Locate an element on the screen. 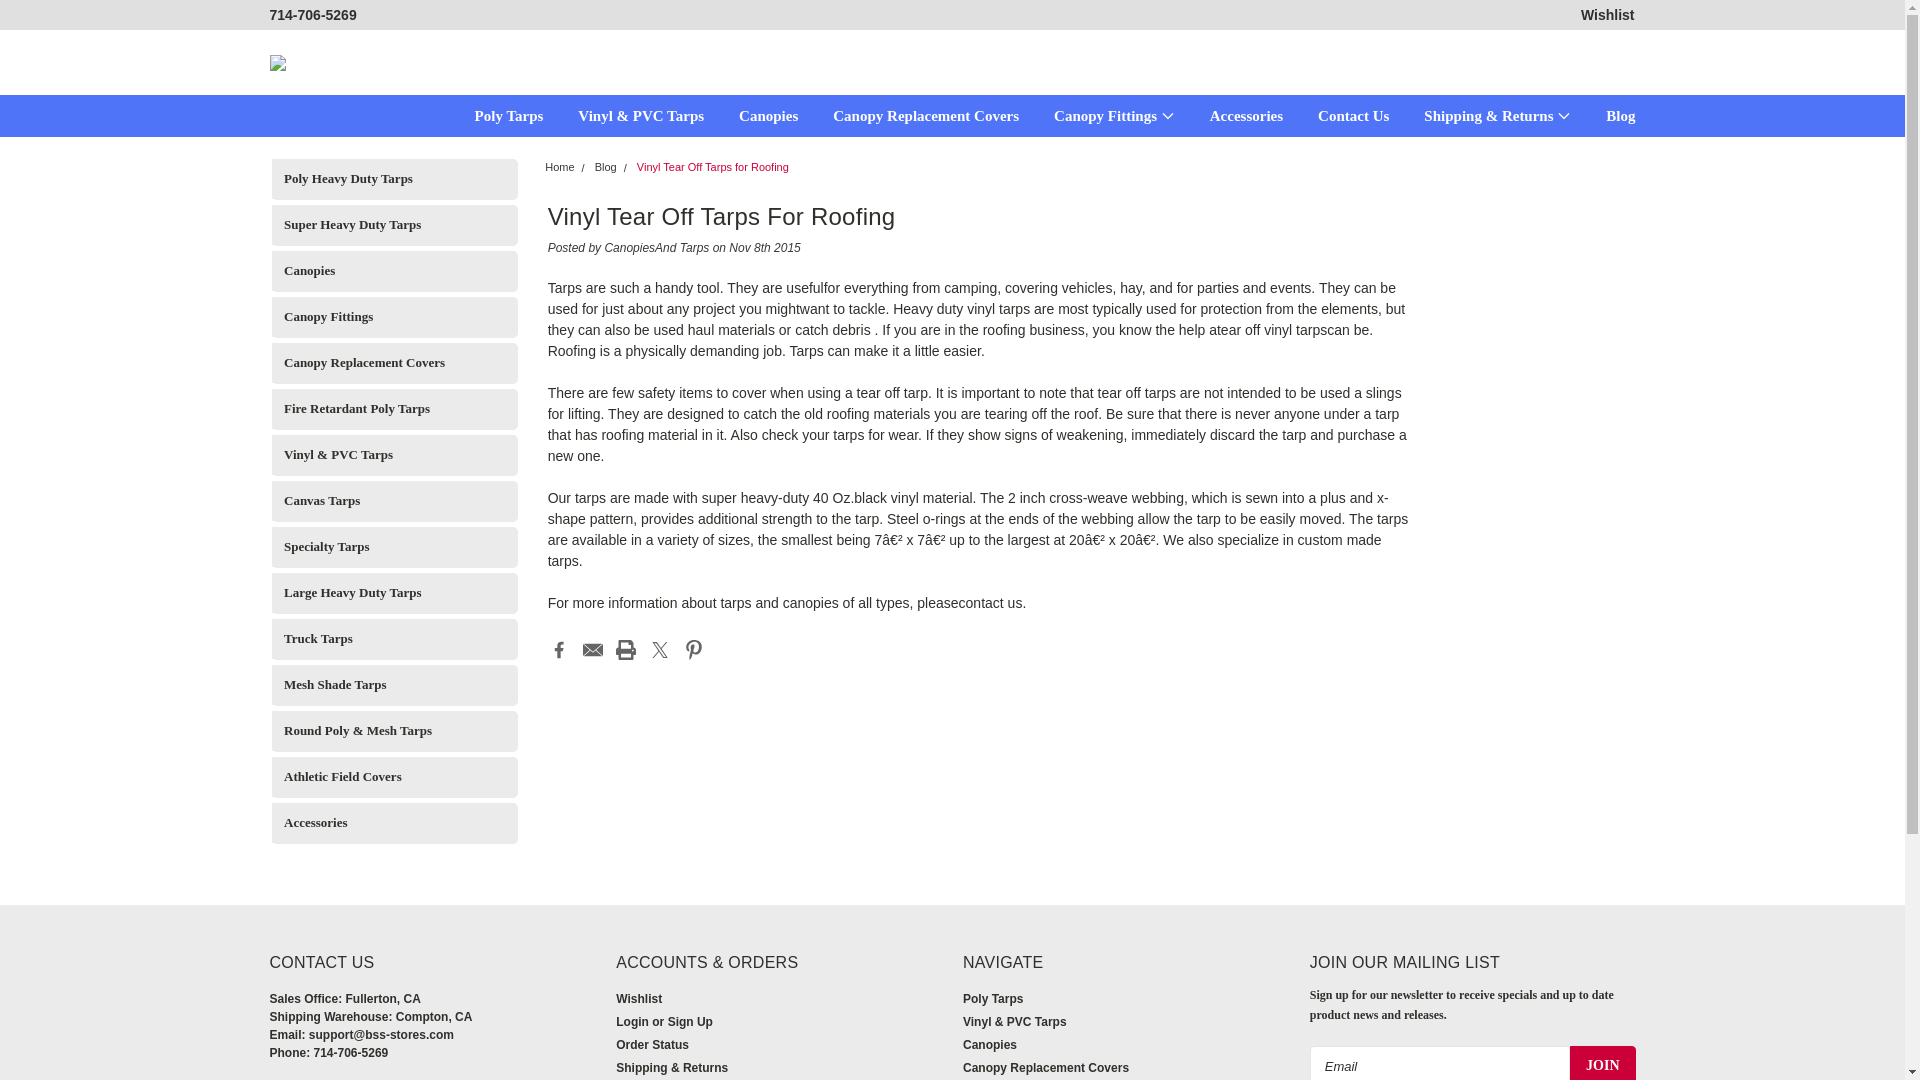 The image size is (1920, 1080). Pinterest is located at coordinates (694, 650).